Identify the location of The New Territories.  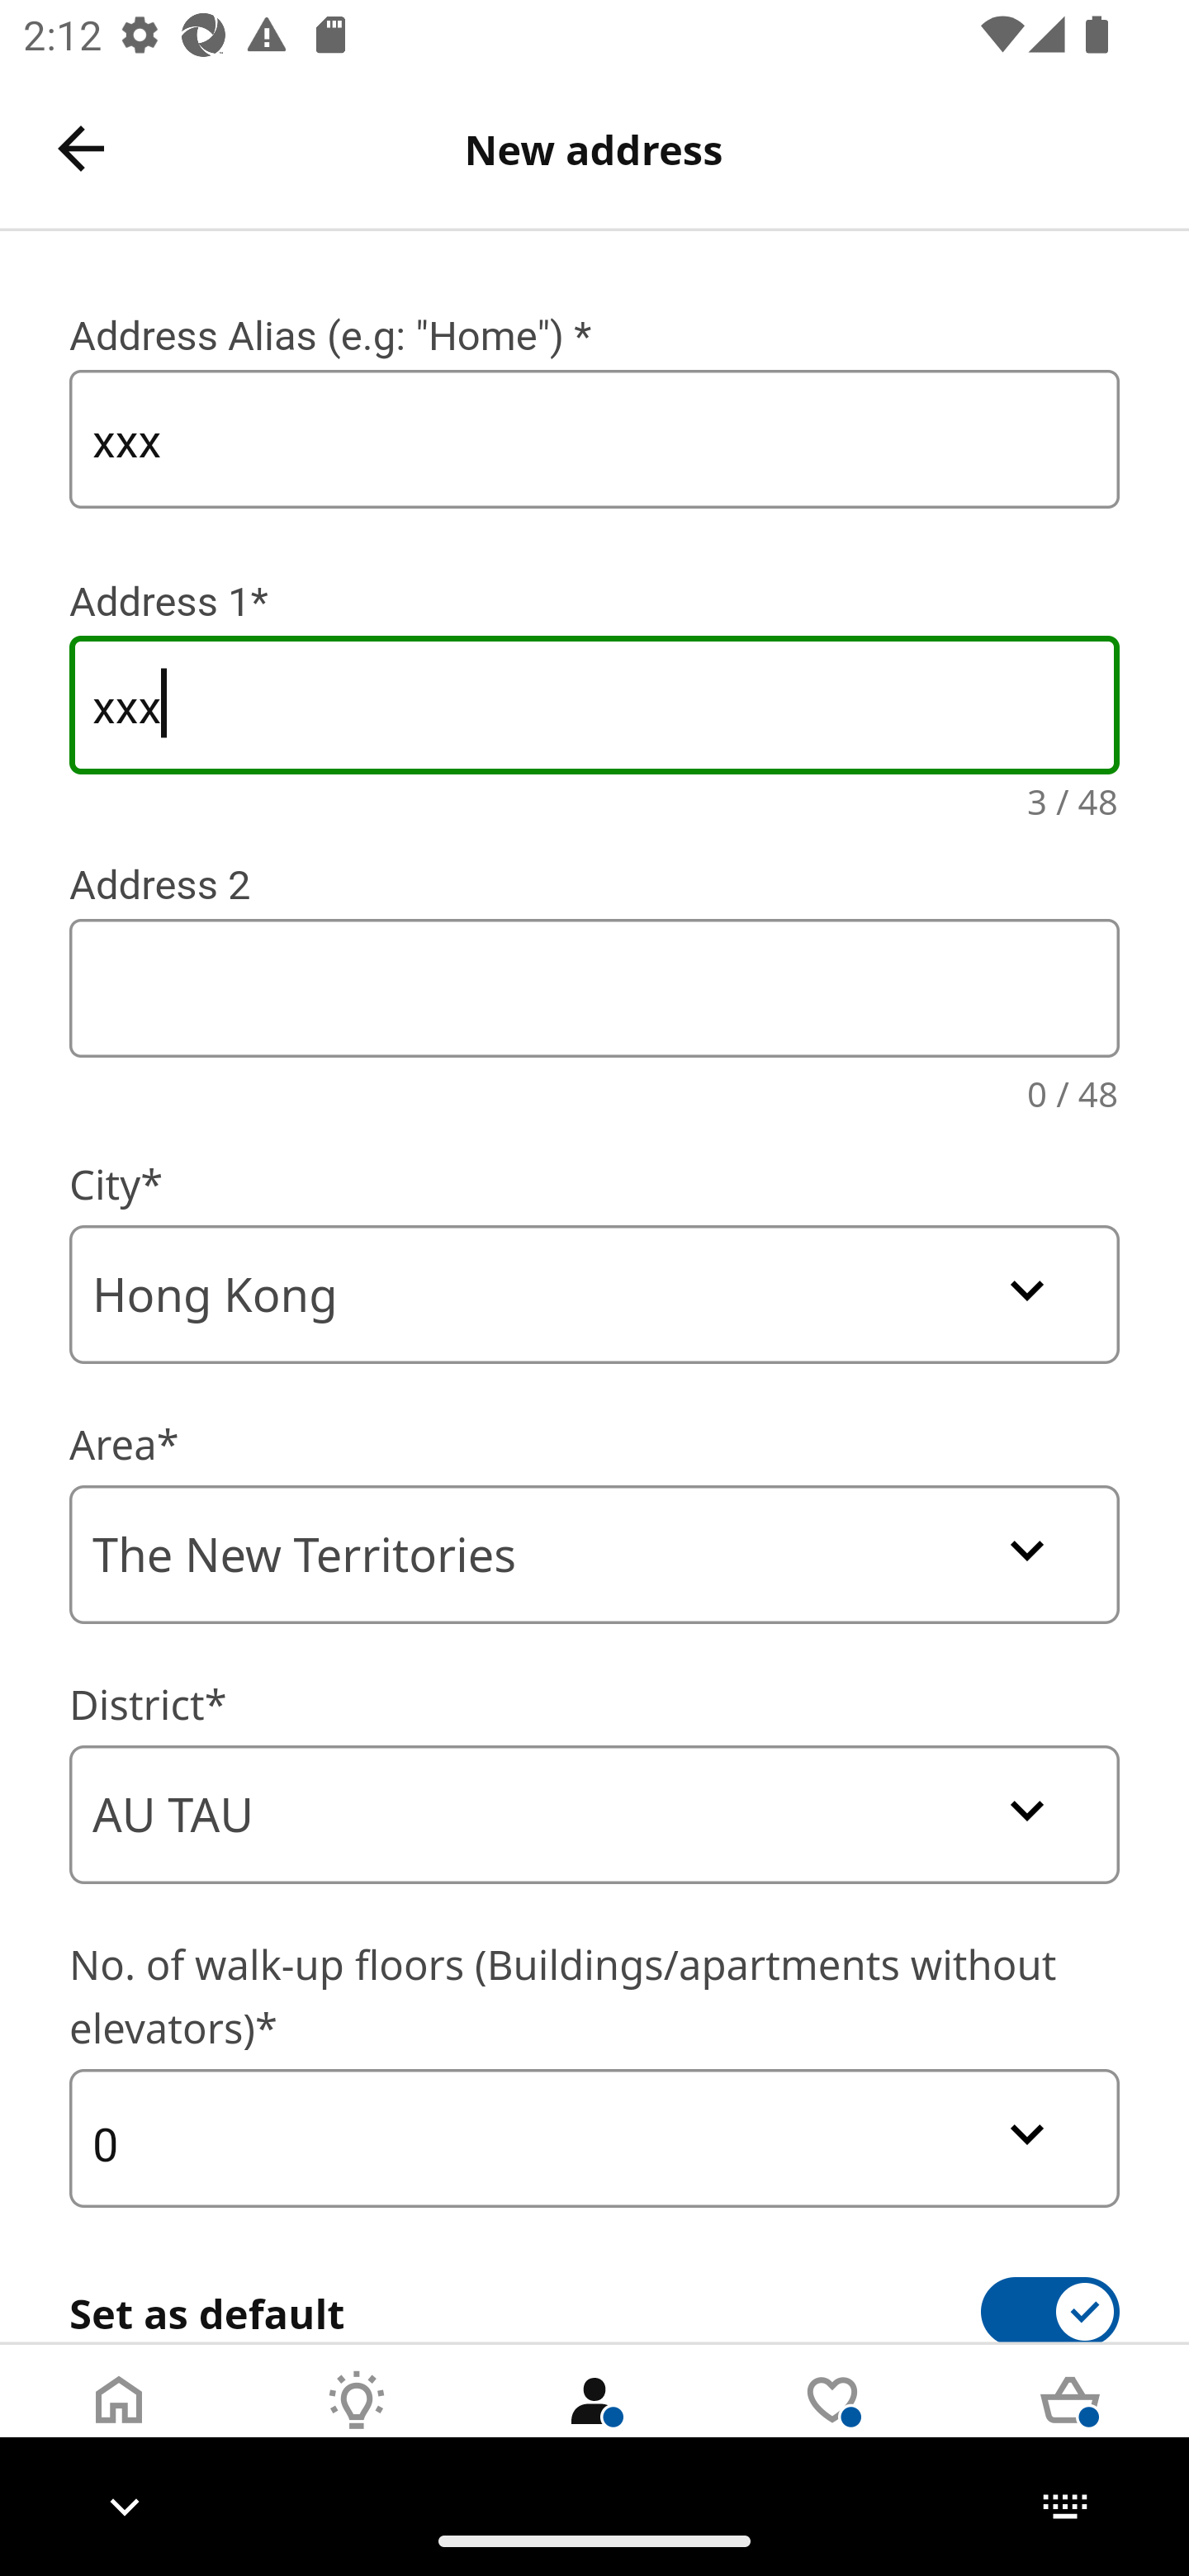
(594, 1554).